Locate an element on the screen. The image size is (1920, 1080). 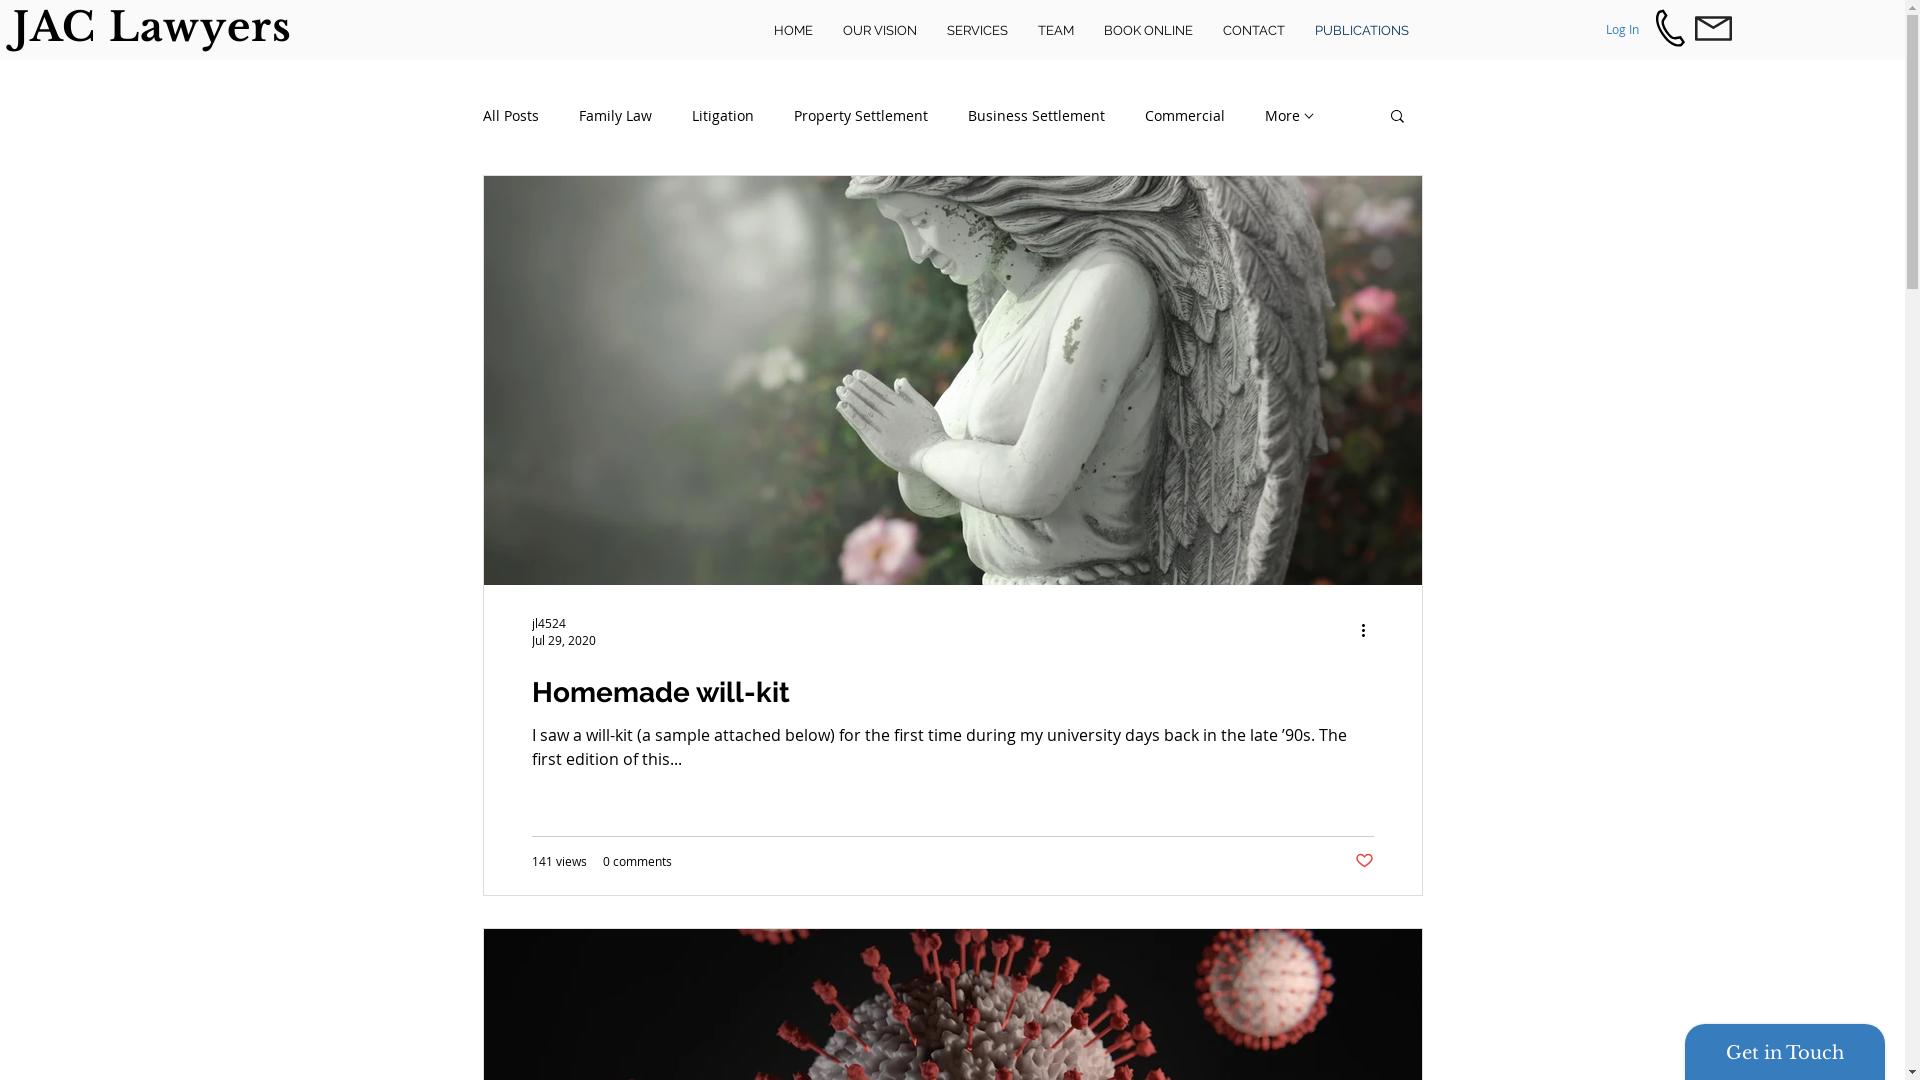
Family Law is located at coordinates (614, 116).